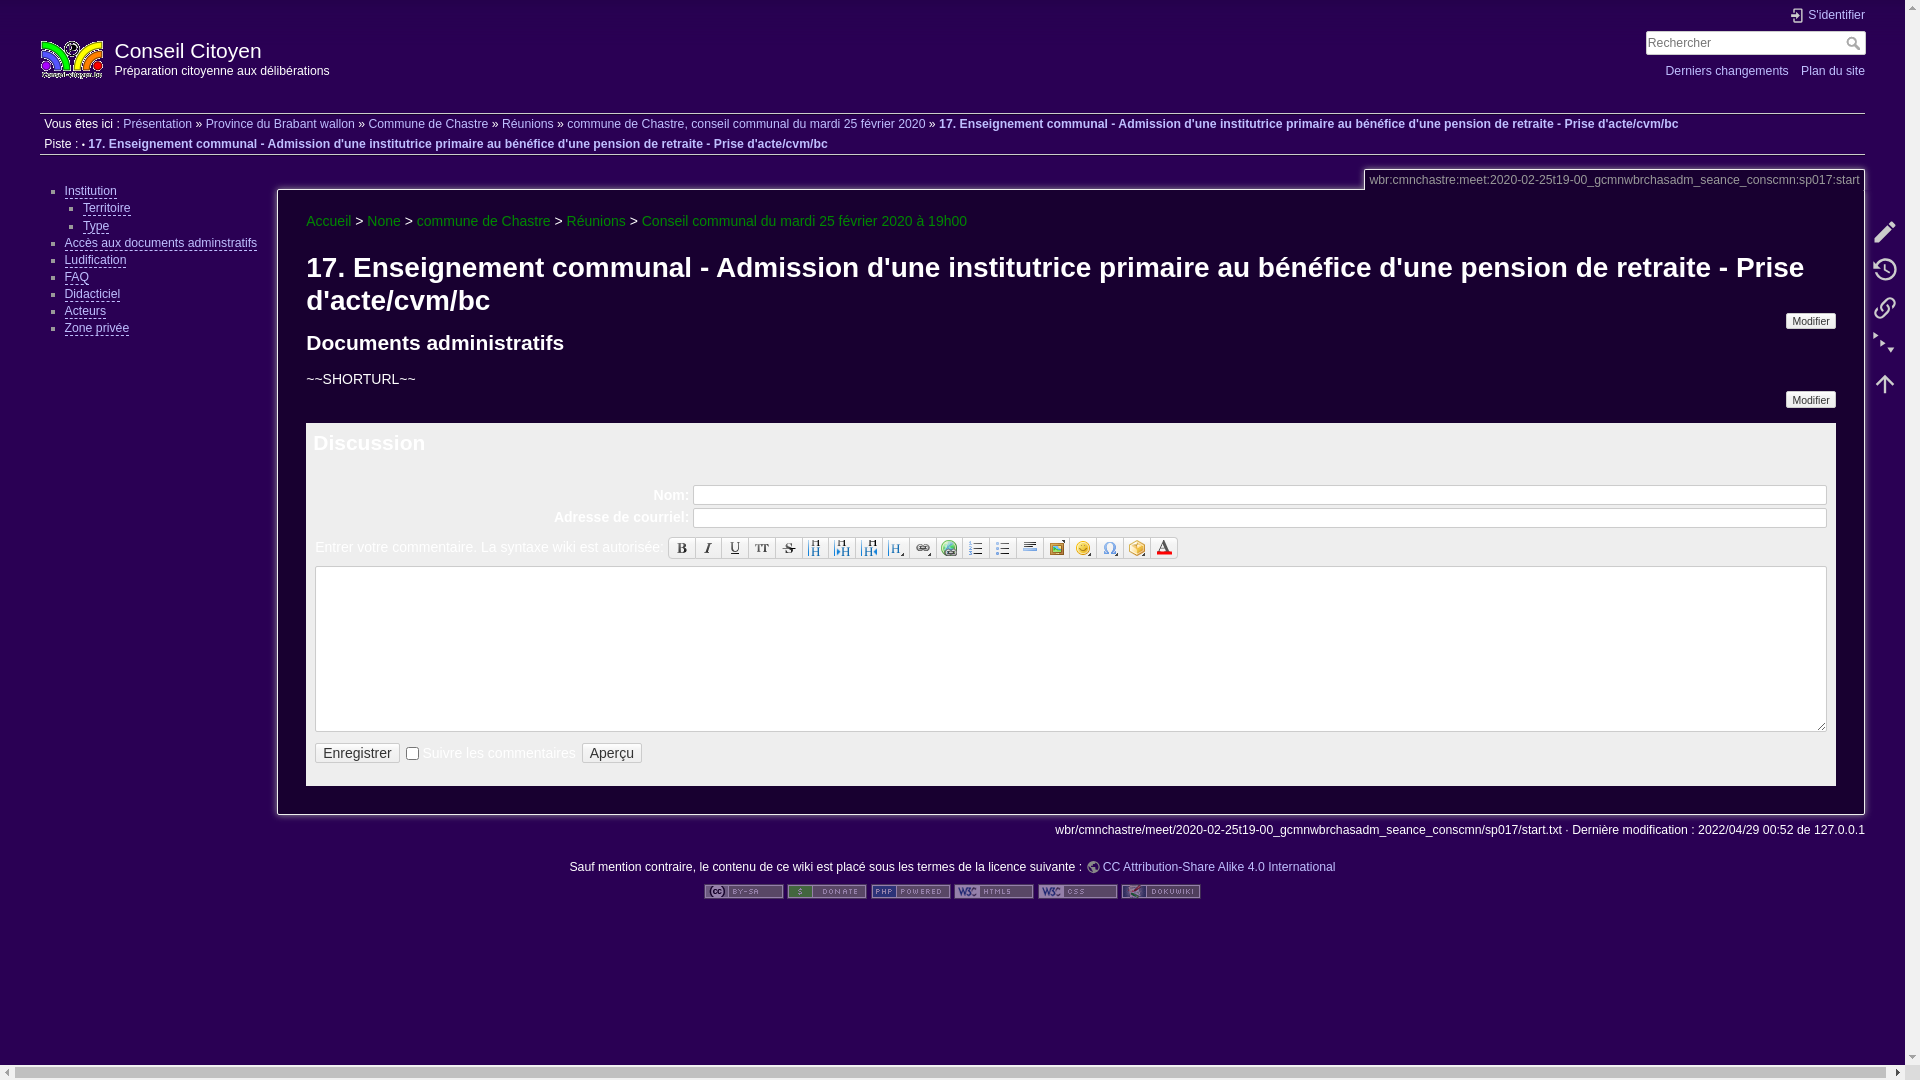 Image resolution: width=1920 pixels, height=1080 pixels. Describe the element at coordinates (428, 124) in the screenshot. I see `Commune de Chastre` at that location.